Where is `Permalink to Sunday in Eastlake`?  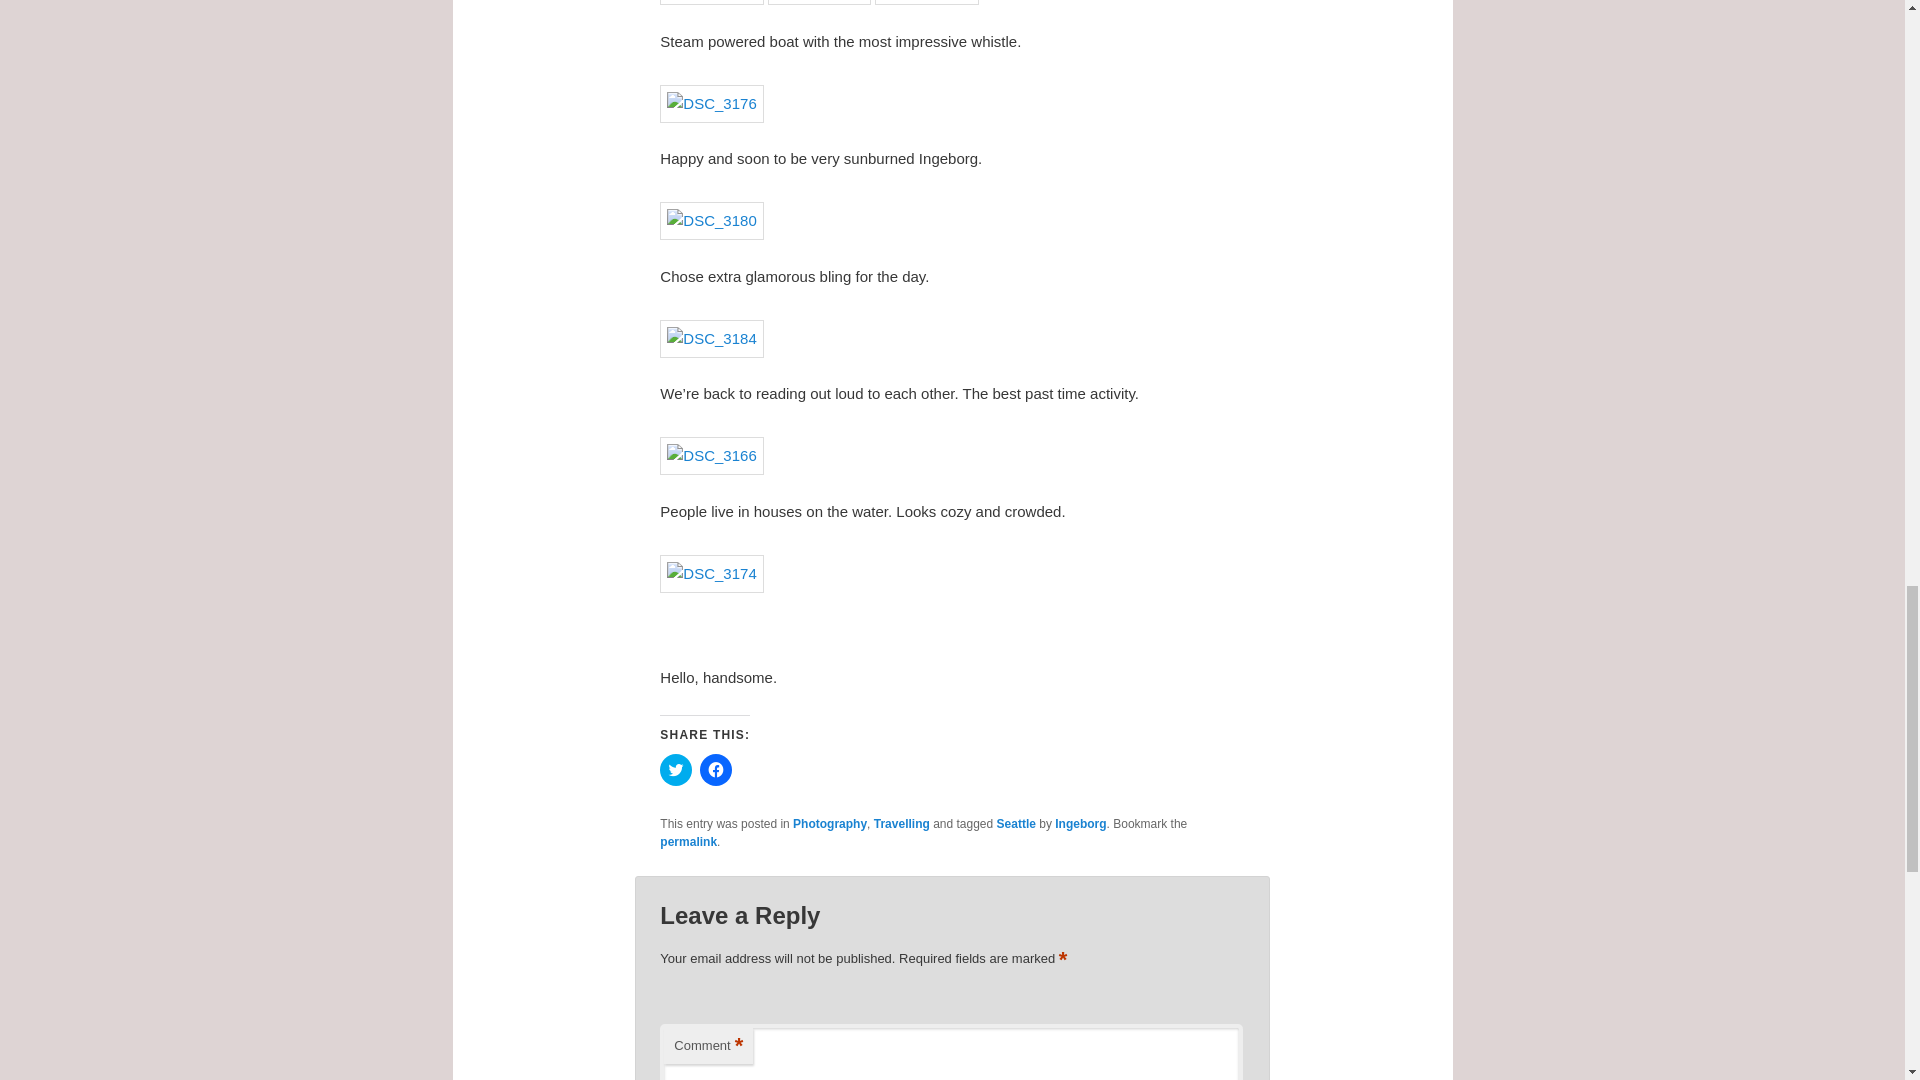
Permalink to Sunday in Eastlake is located at coordinates (688, 841).